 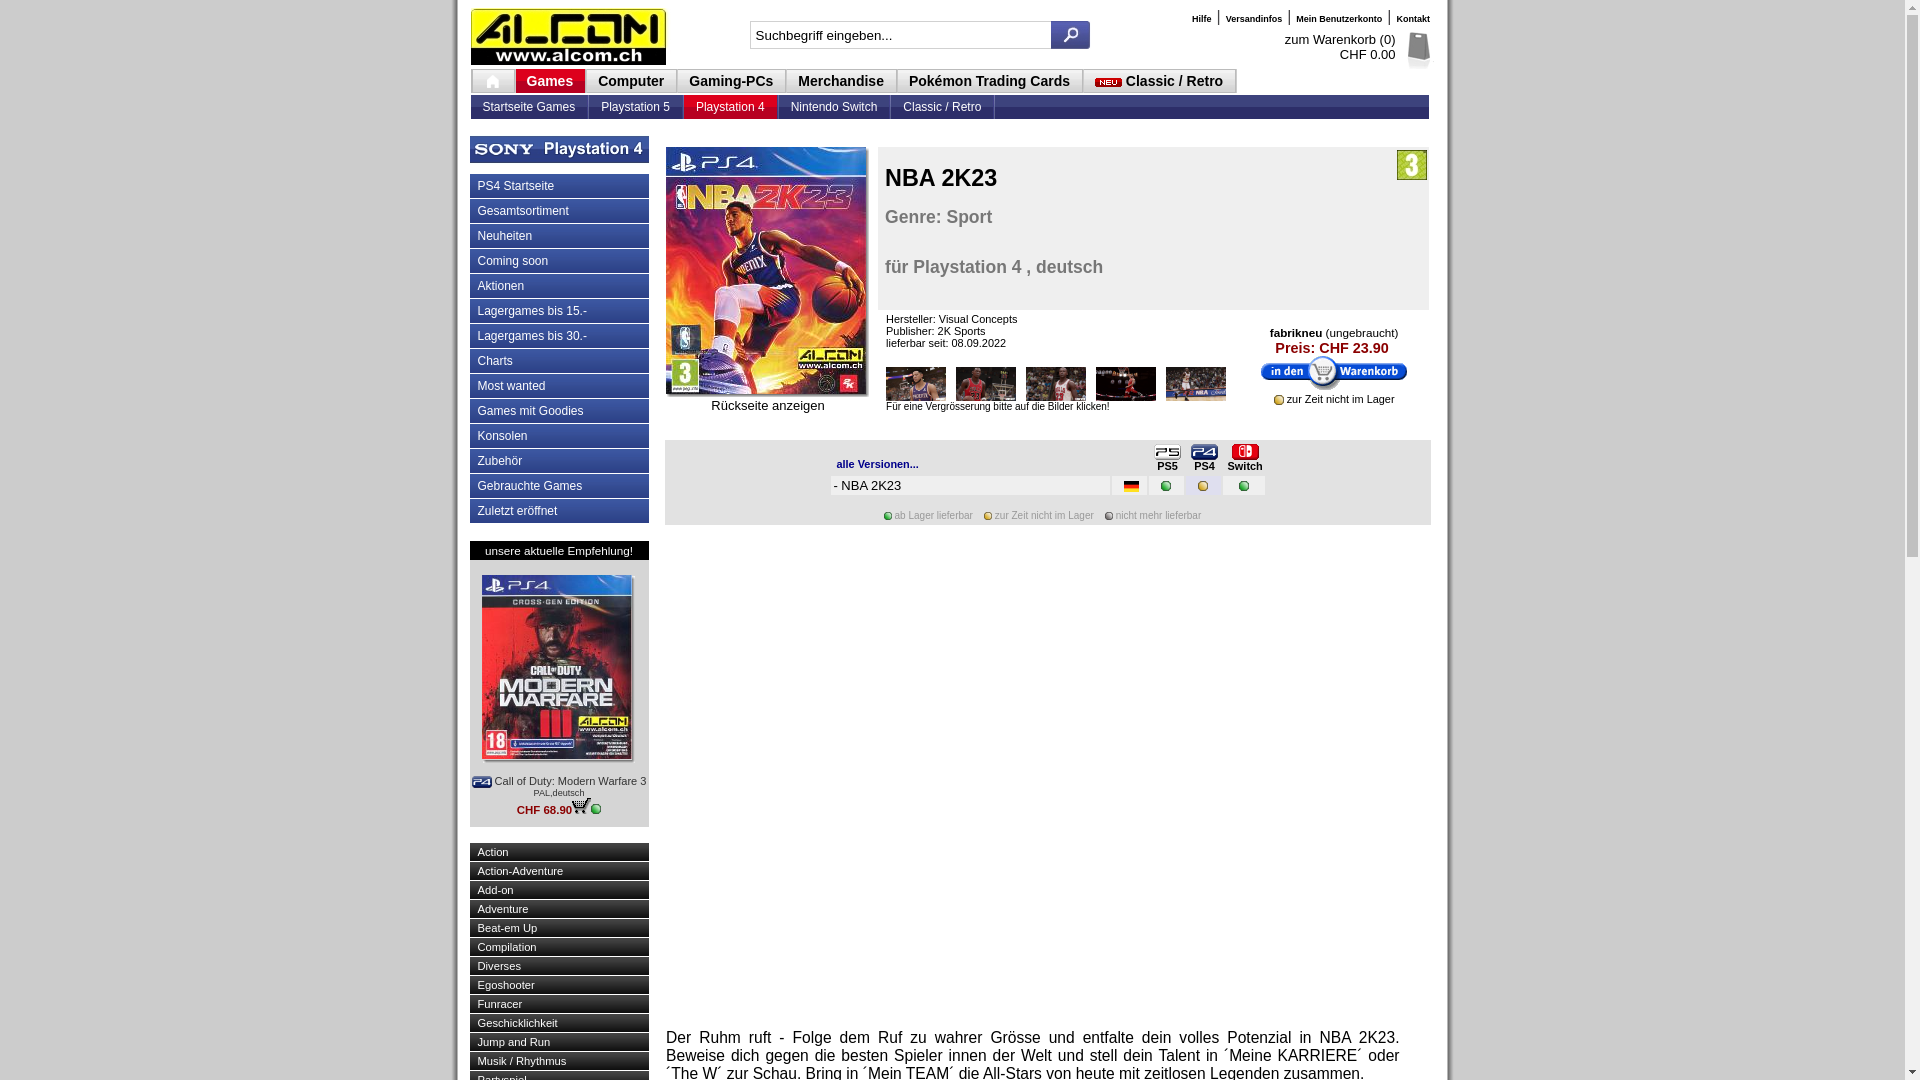 What do you see at coordinates (986, 384) in the screenshot?
I see `NBA 2K23 (Playstation 4)` at bounding box center [986, 384].